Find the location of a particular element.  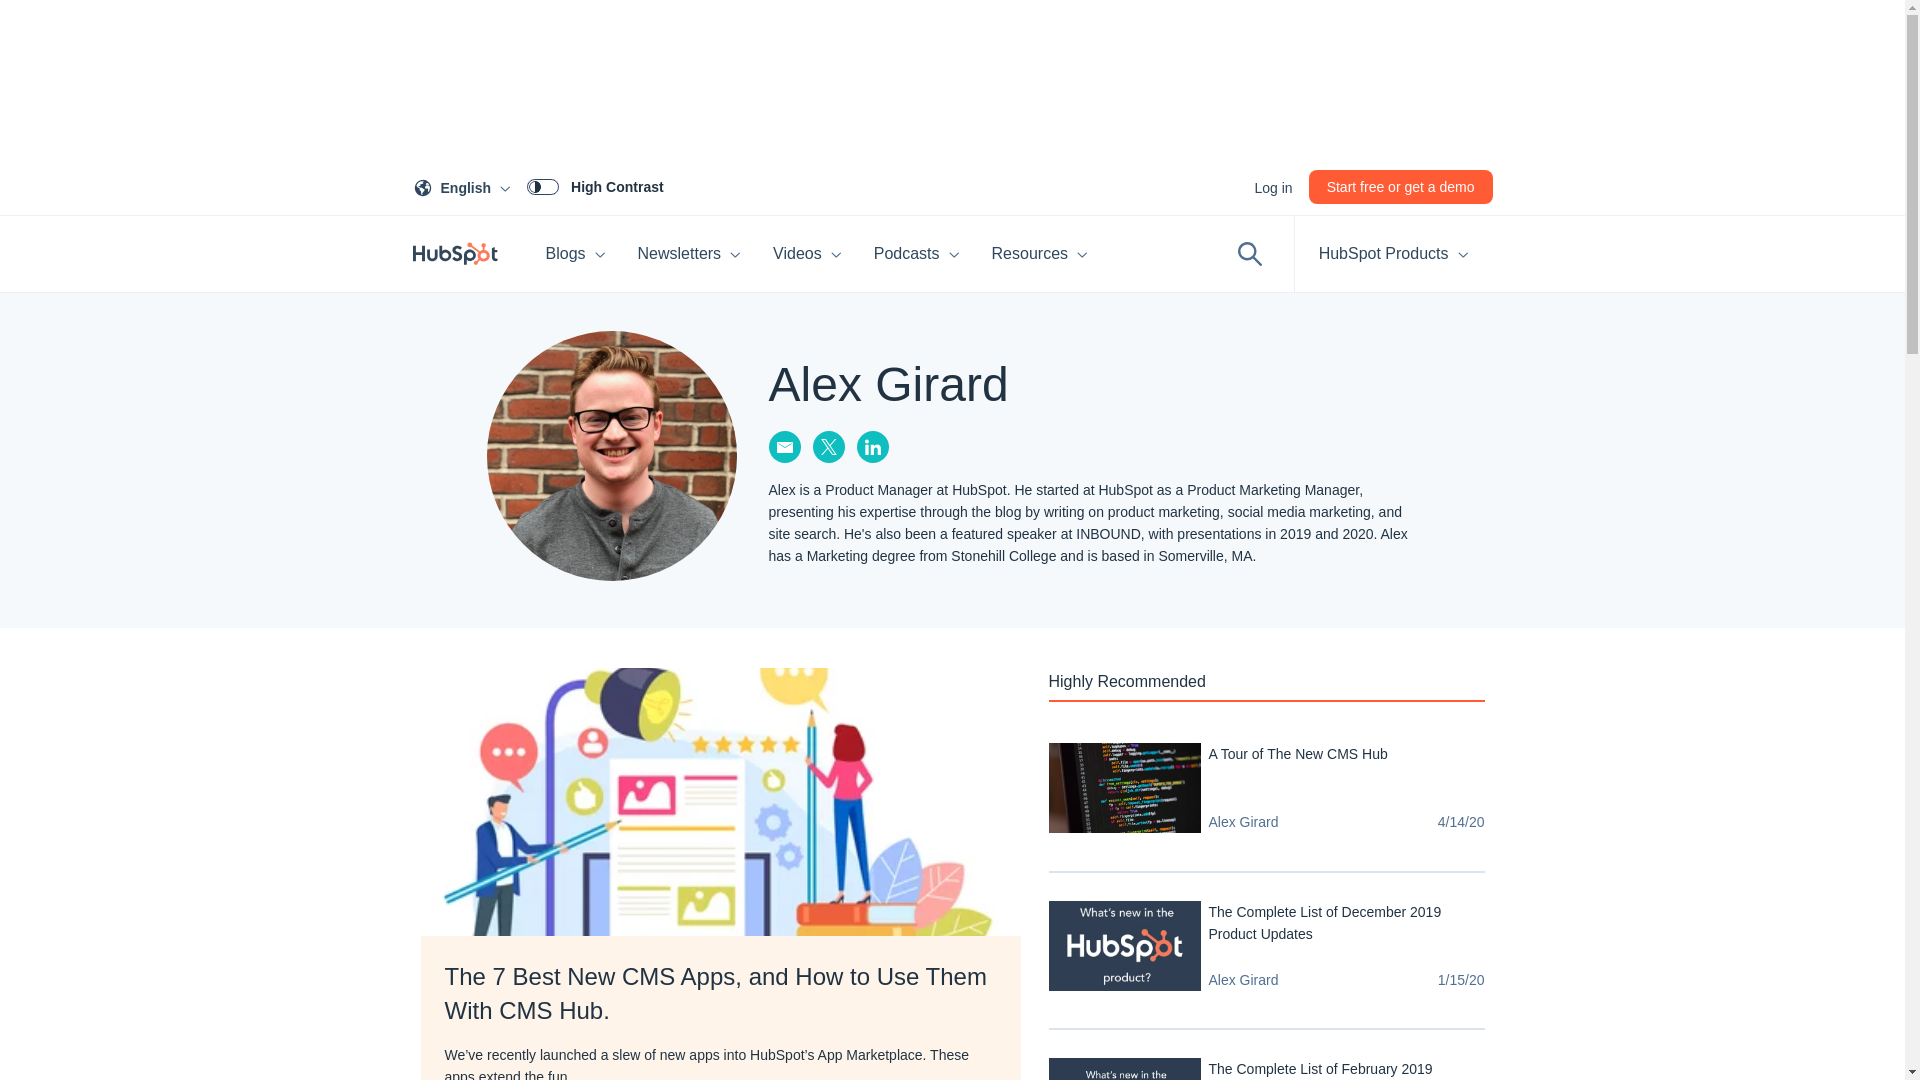

Blogs is located at coordinates (1272, 188).